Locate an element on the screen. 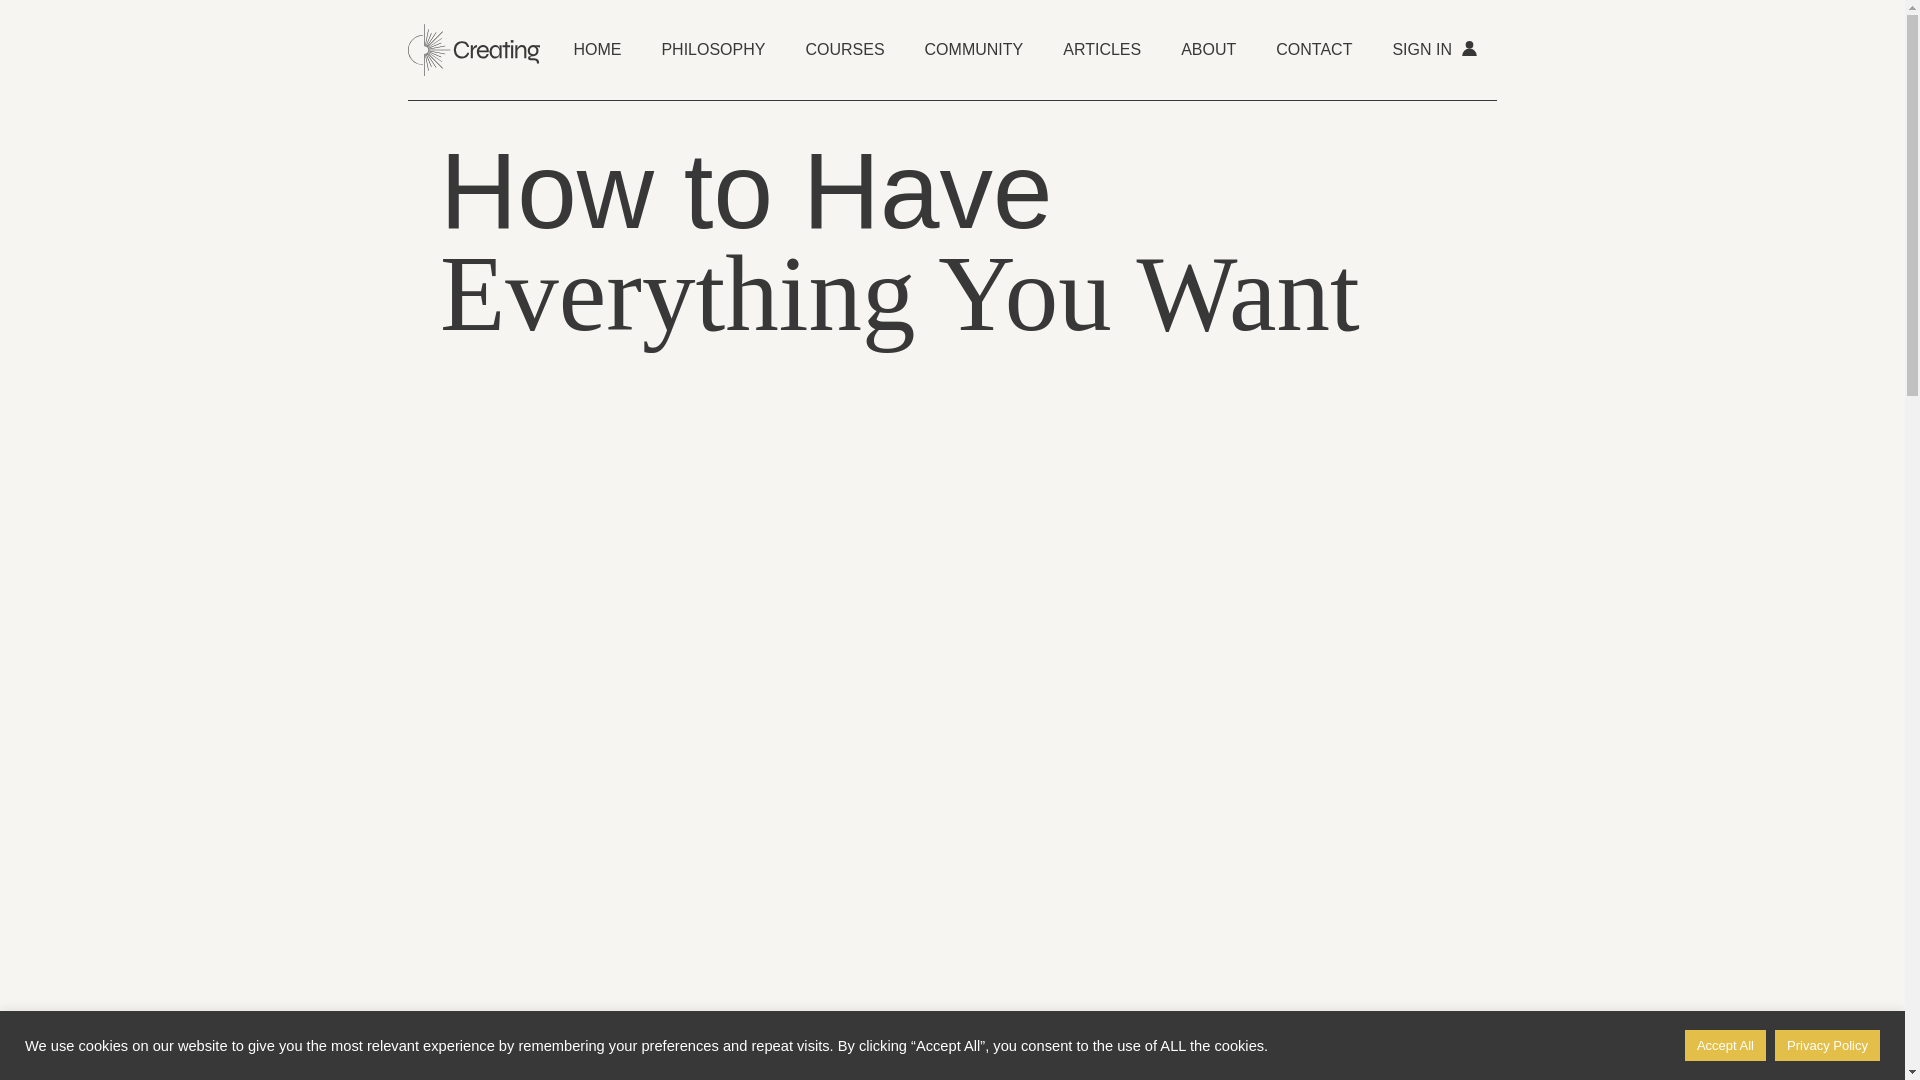  PHILOSOPHY is located at coordinates (713, 50).